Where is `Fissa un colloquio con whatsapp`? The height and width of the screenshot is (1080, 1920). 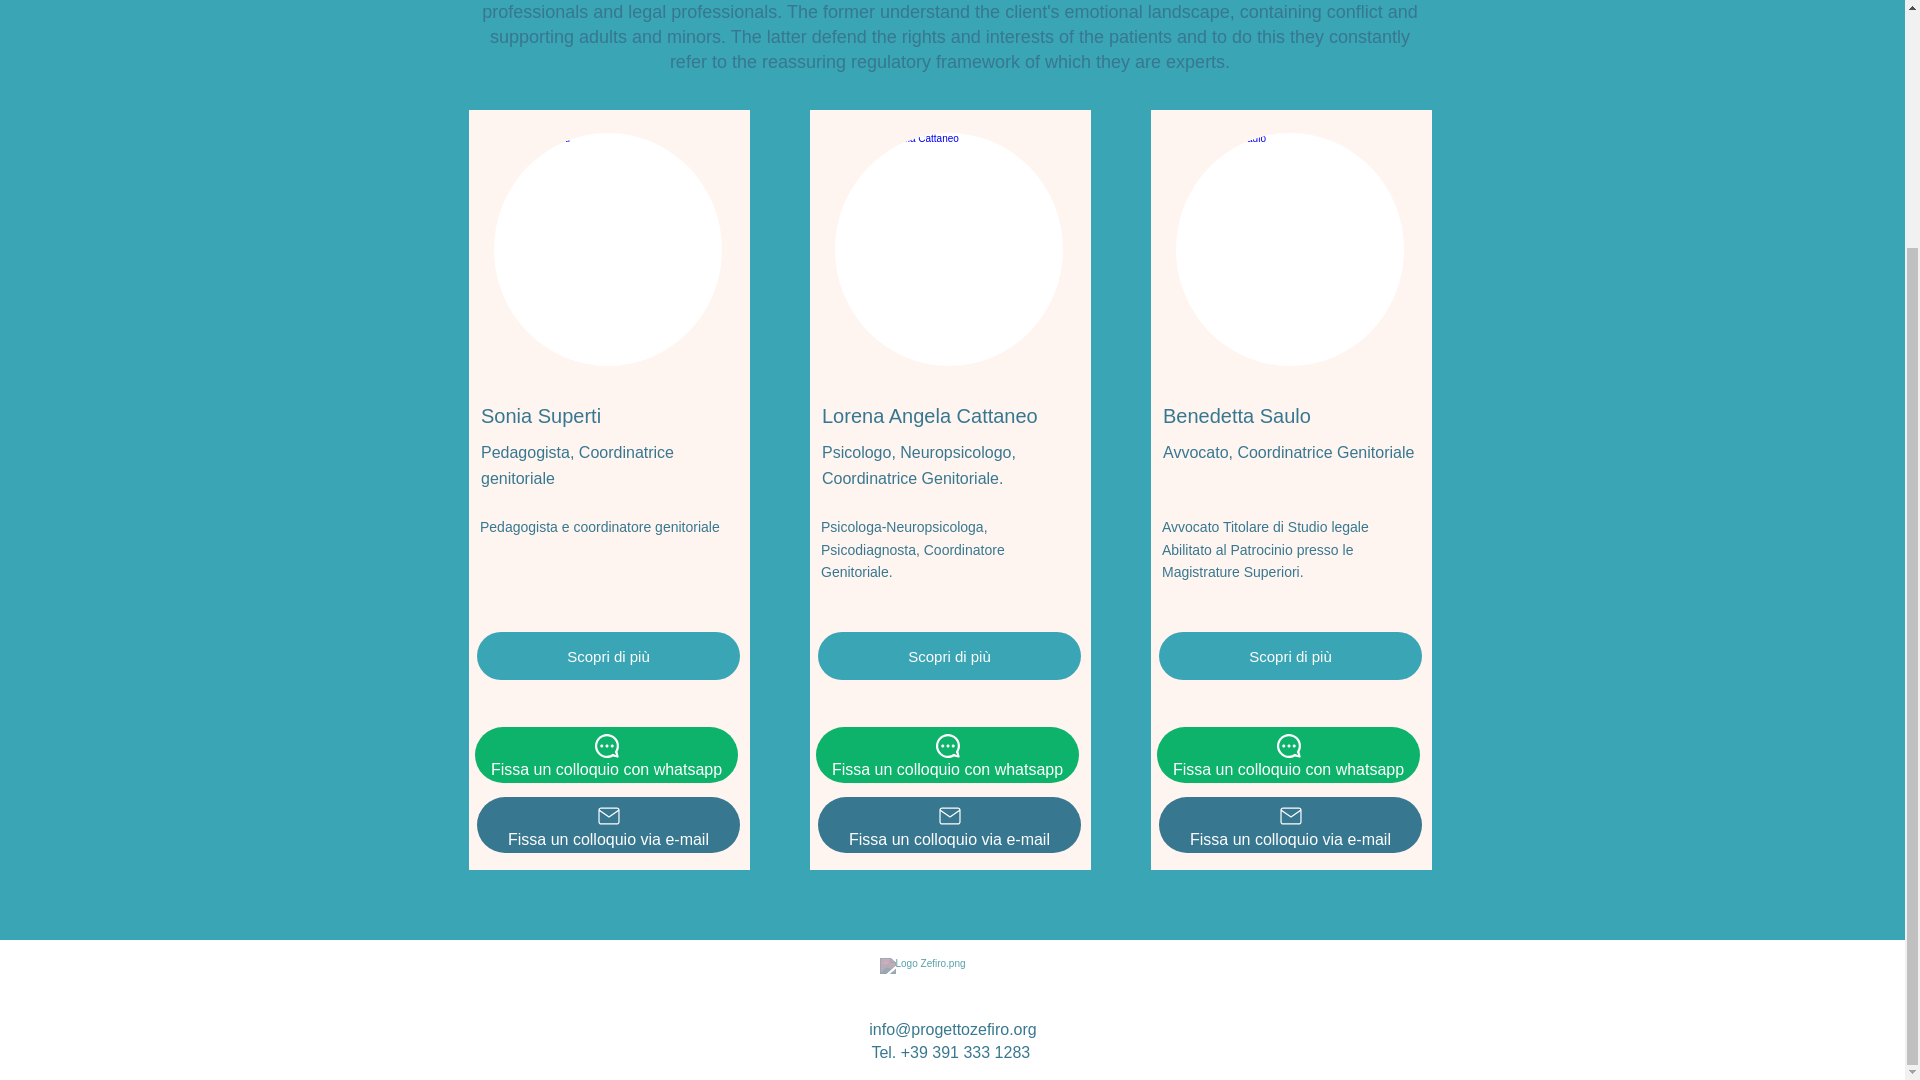 Fissa un colloquio con whatsapp is located at coordinates (948, 754).